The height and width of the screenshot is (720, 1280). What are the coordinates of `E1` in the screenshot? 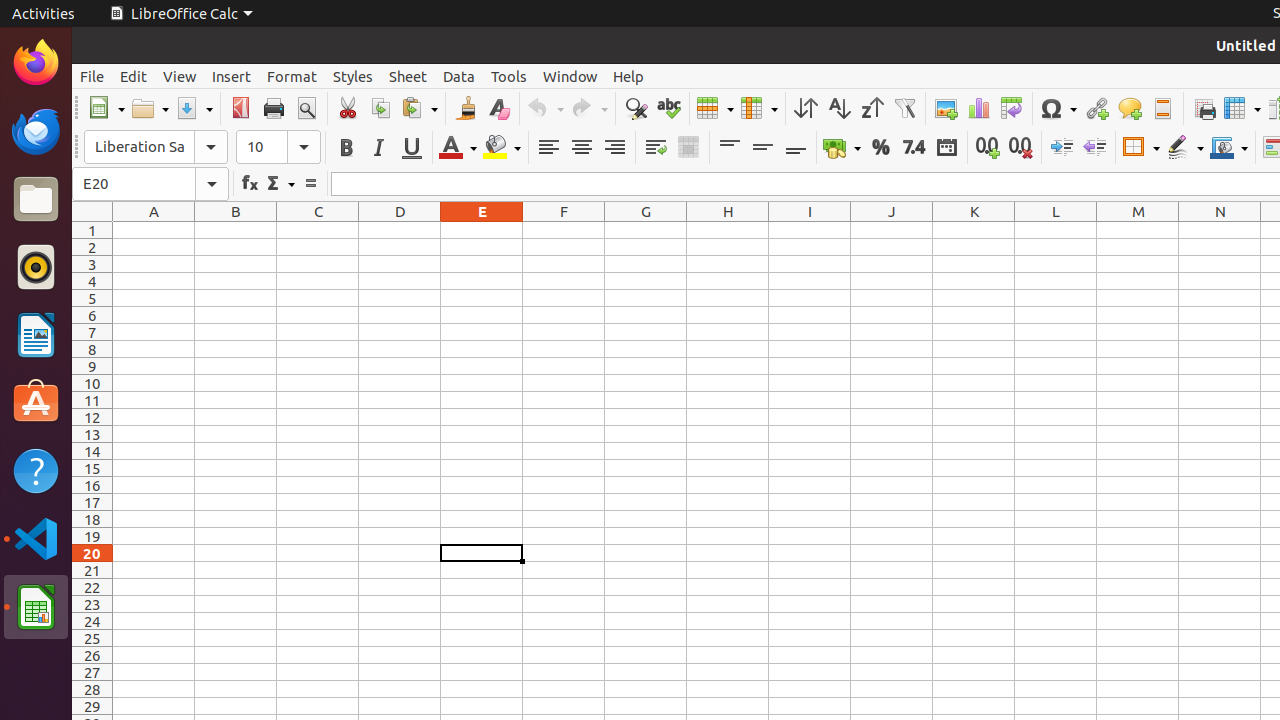 It's located at (482, 230).